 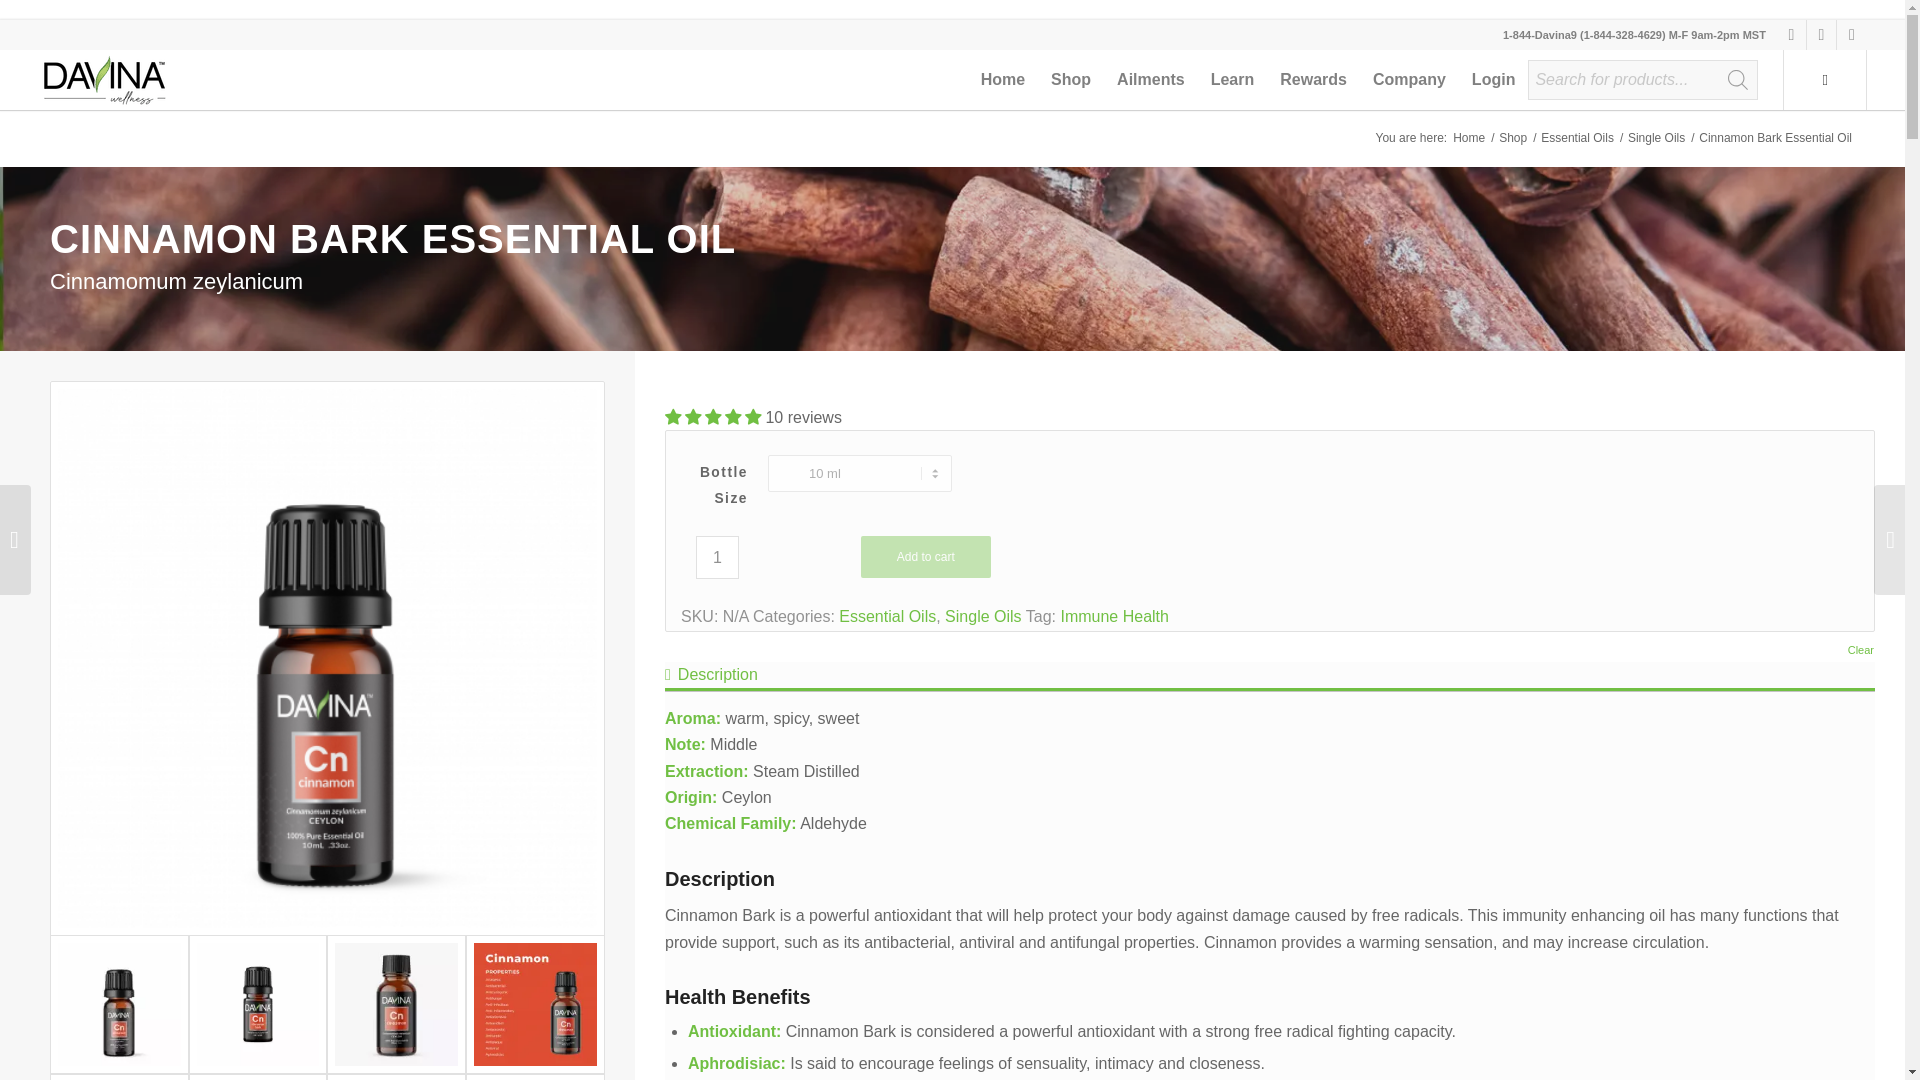 What do you see at coordinates (1852, 34) in the screenshot?
I see `Pinterest` at bounding box center [1852, 34].